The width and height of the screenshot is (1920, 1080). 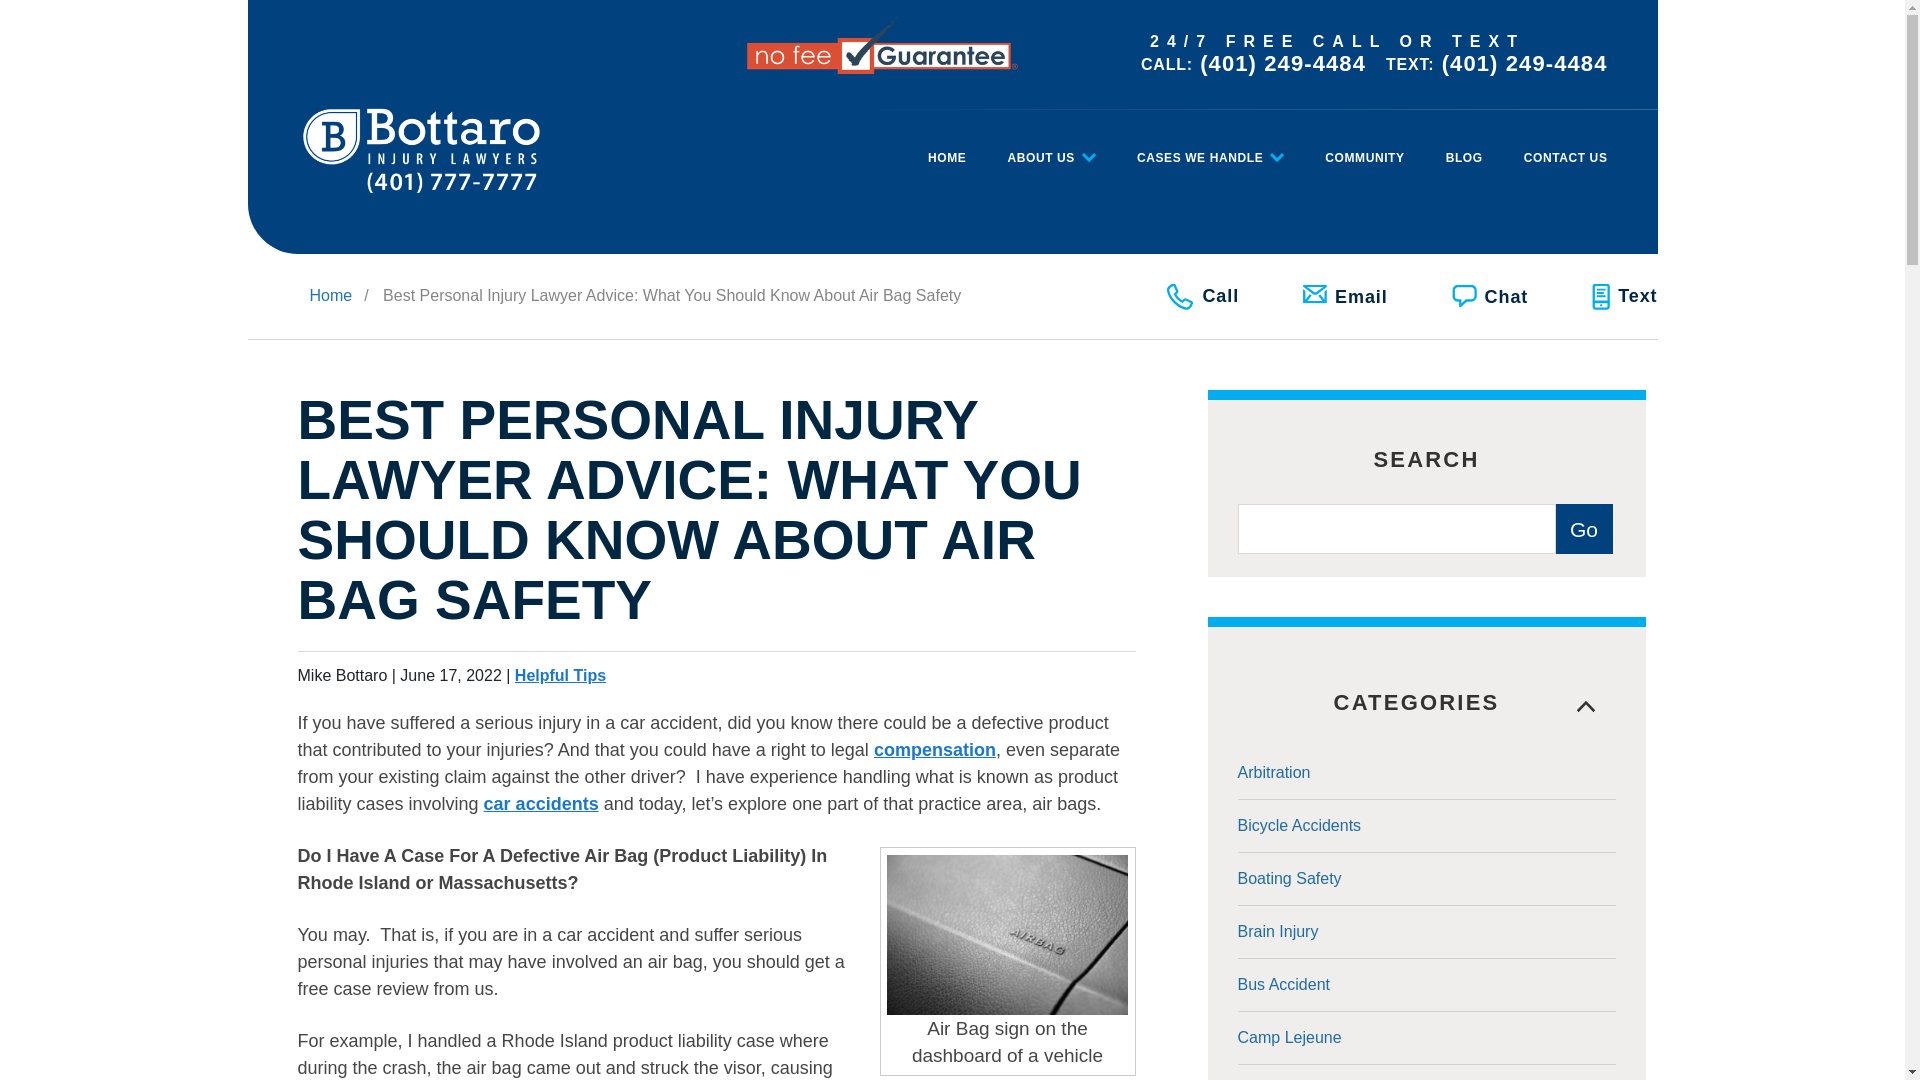 What do you see at coordinates (1562, 148) in the screenshot?
I see `Contact Us` at bounding box center [1562, 148].